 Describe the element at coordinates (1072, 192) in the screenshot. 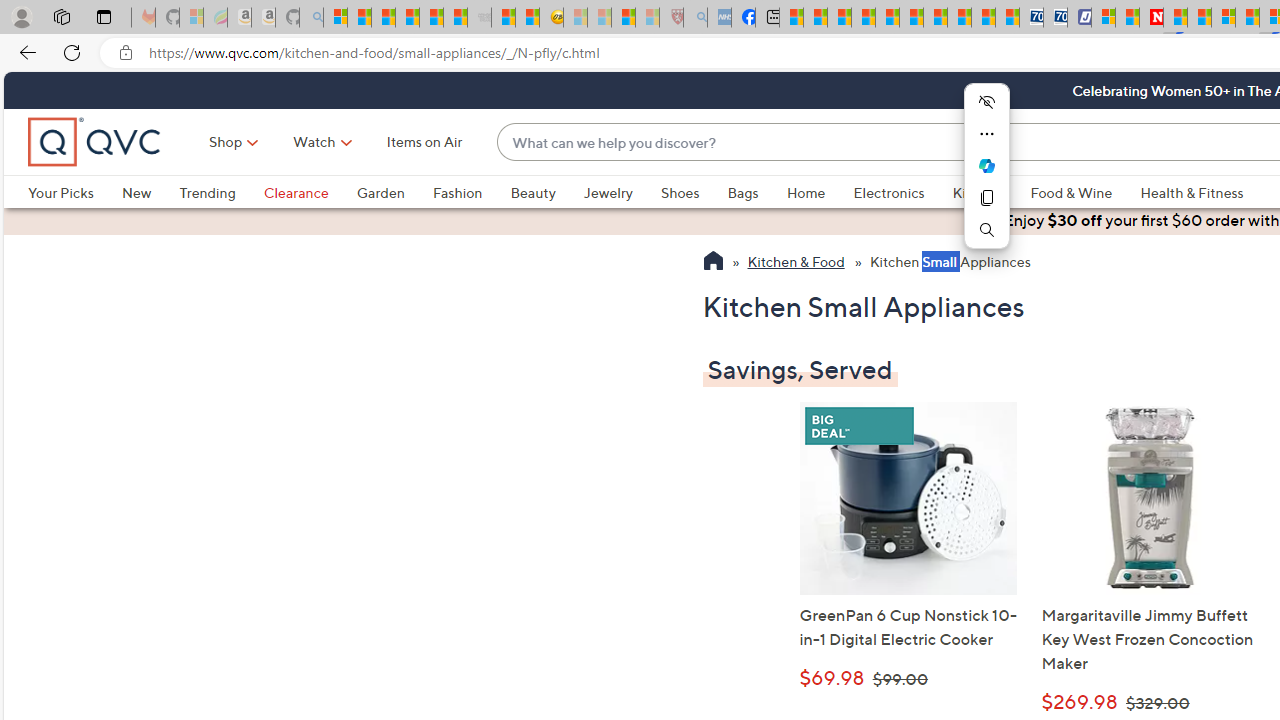

I see `Food & Wine` at that location.